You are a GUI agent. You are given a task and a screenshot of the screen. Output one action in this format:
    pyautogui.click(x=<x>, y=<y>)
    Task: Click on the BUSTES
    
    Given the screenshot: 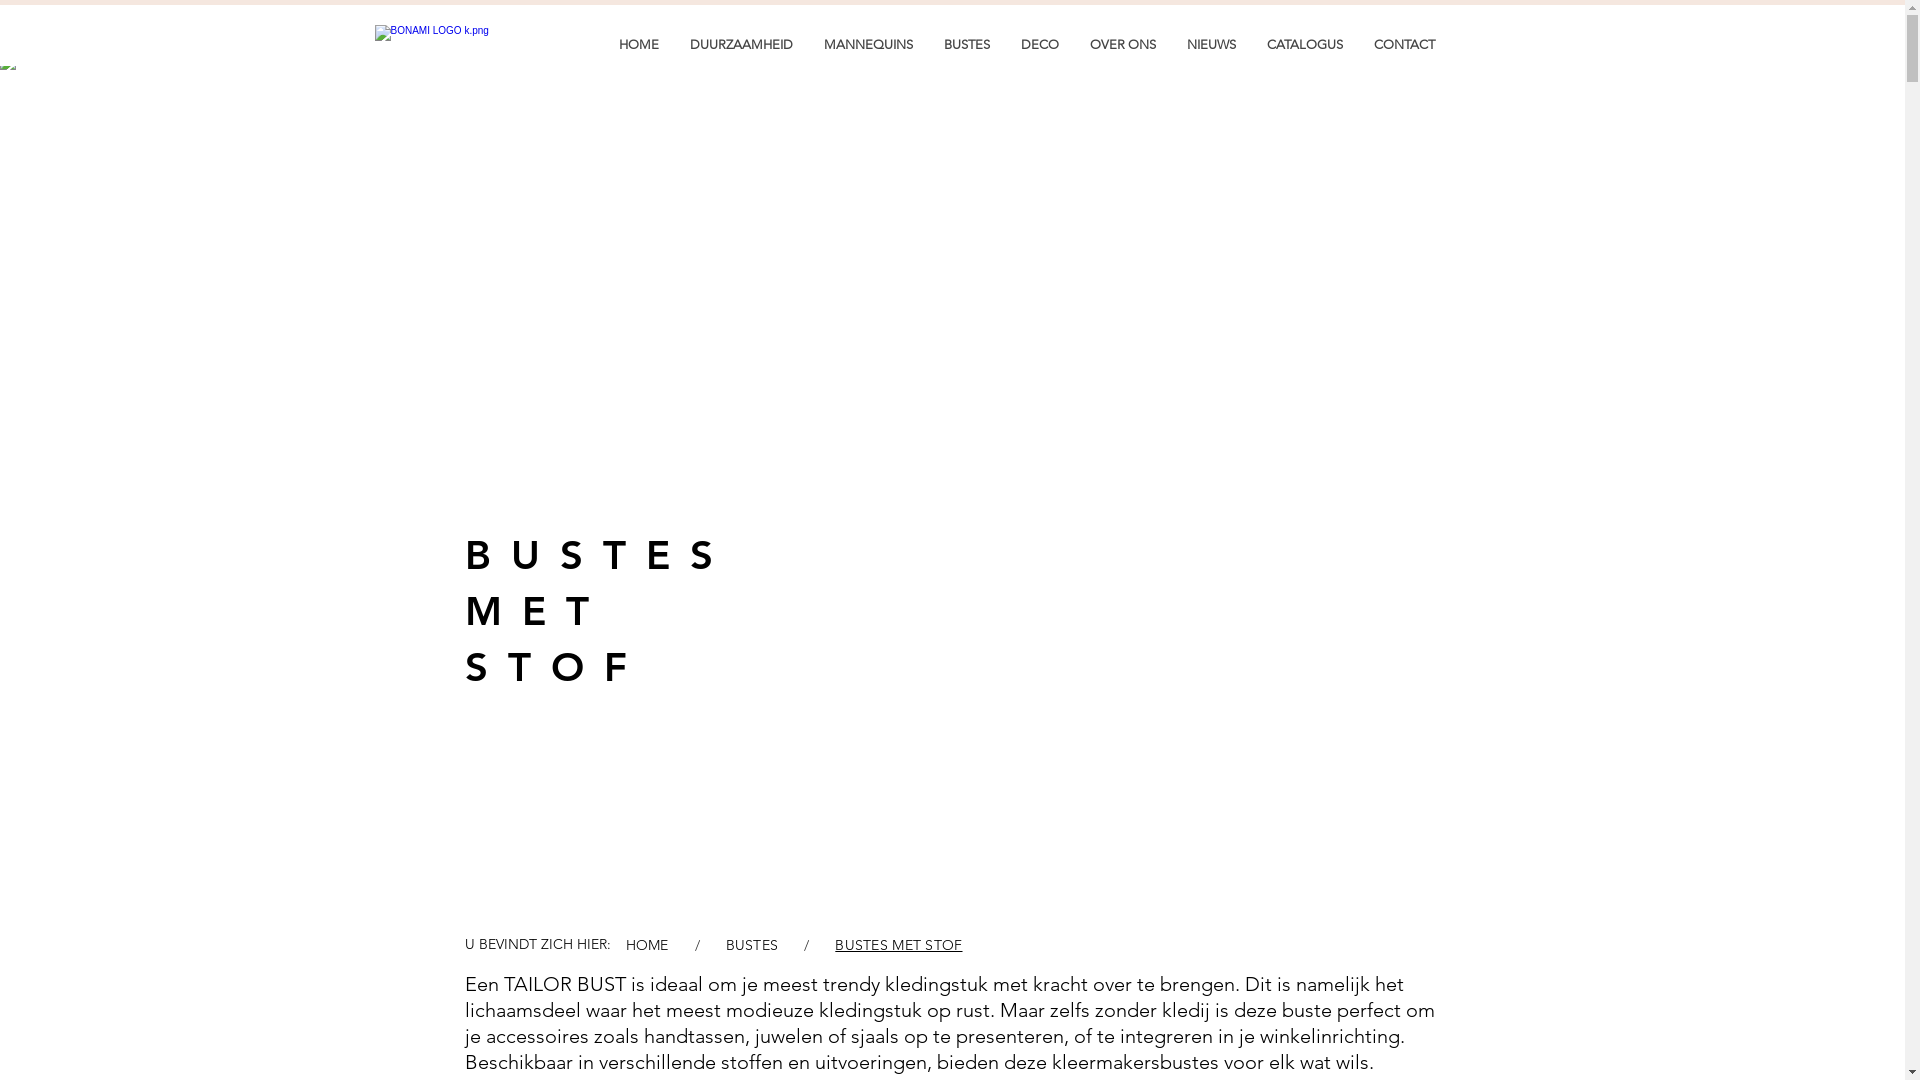 What is the action you would take?
    pyautogui.click(x=752, y=945)
    